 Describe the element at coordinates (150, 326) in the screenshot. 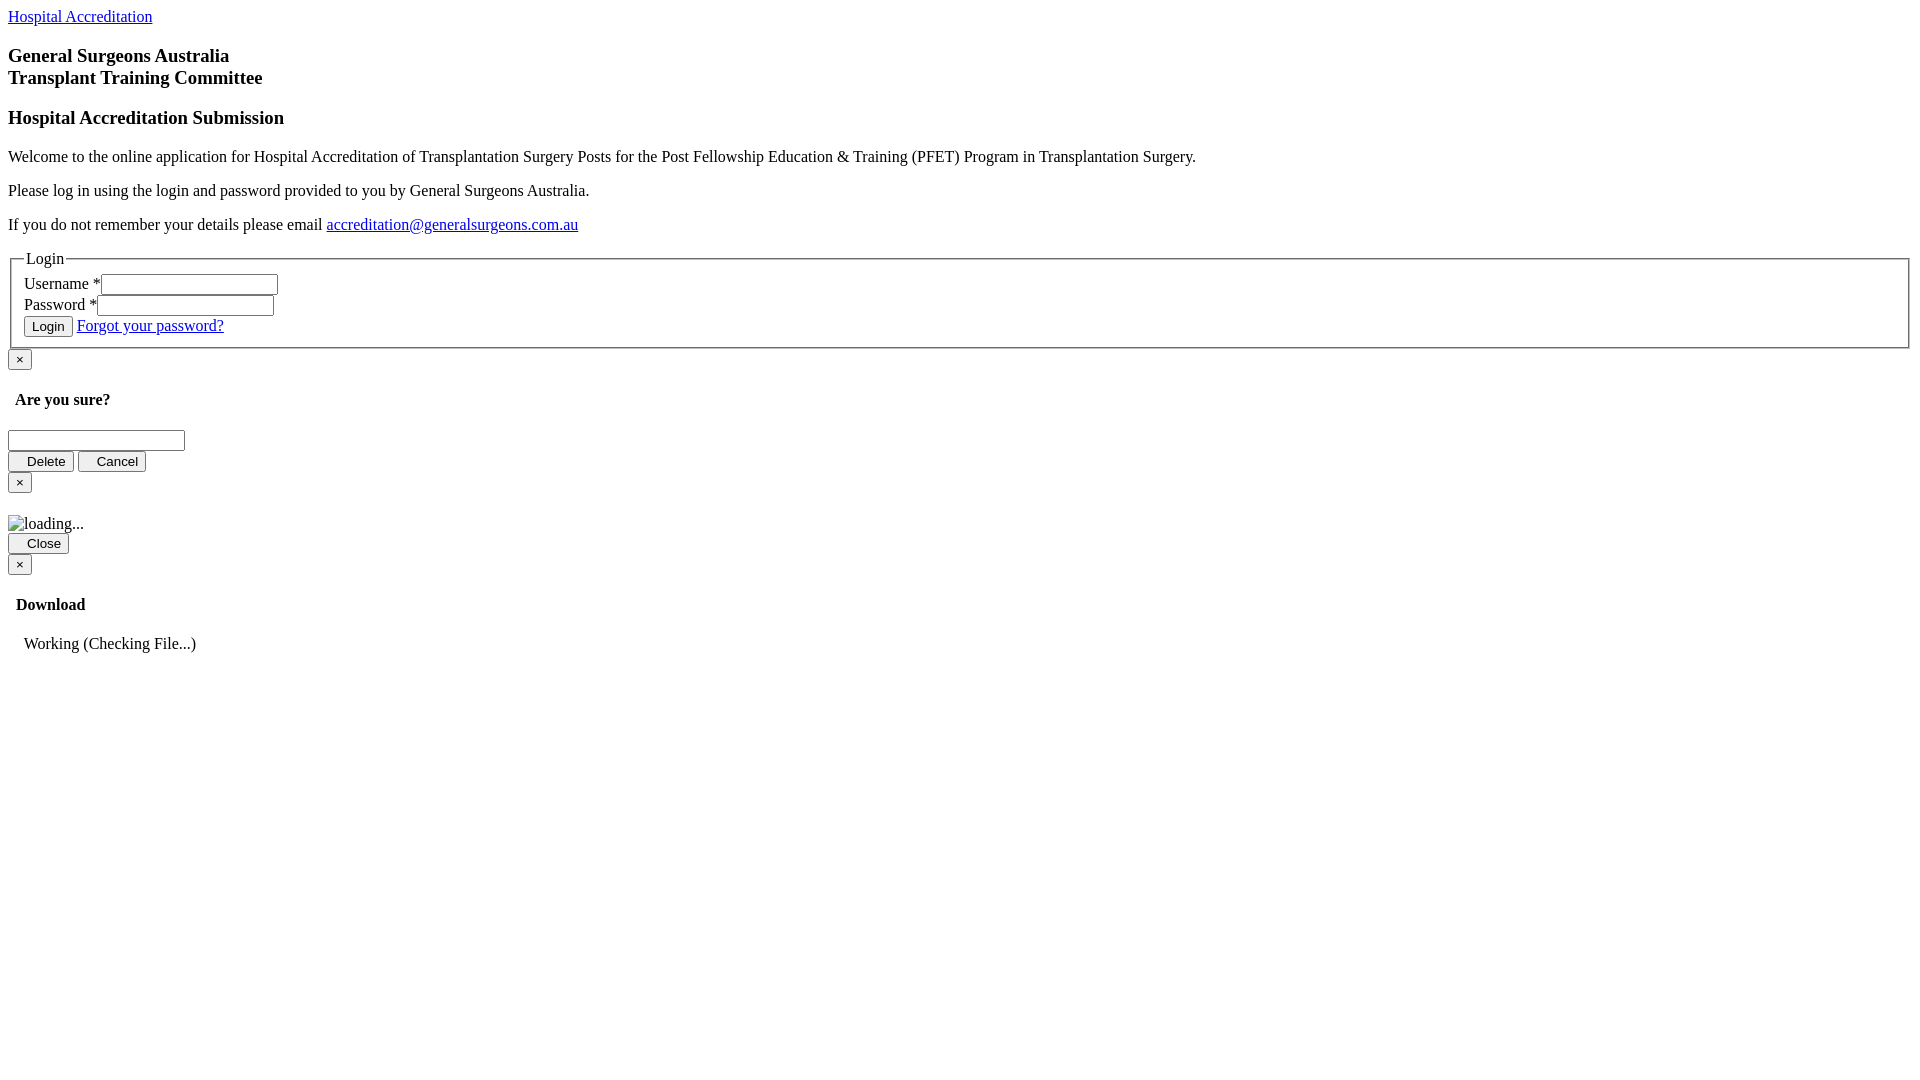

I see `Forgot your password?` at that location.